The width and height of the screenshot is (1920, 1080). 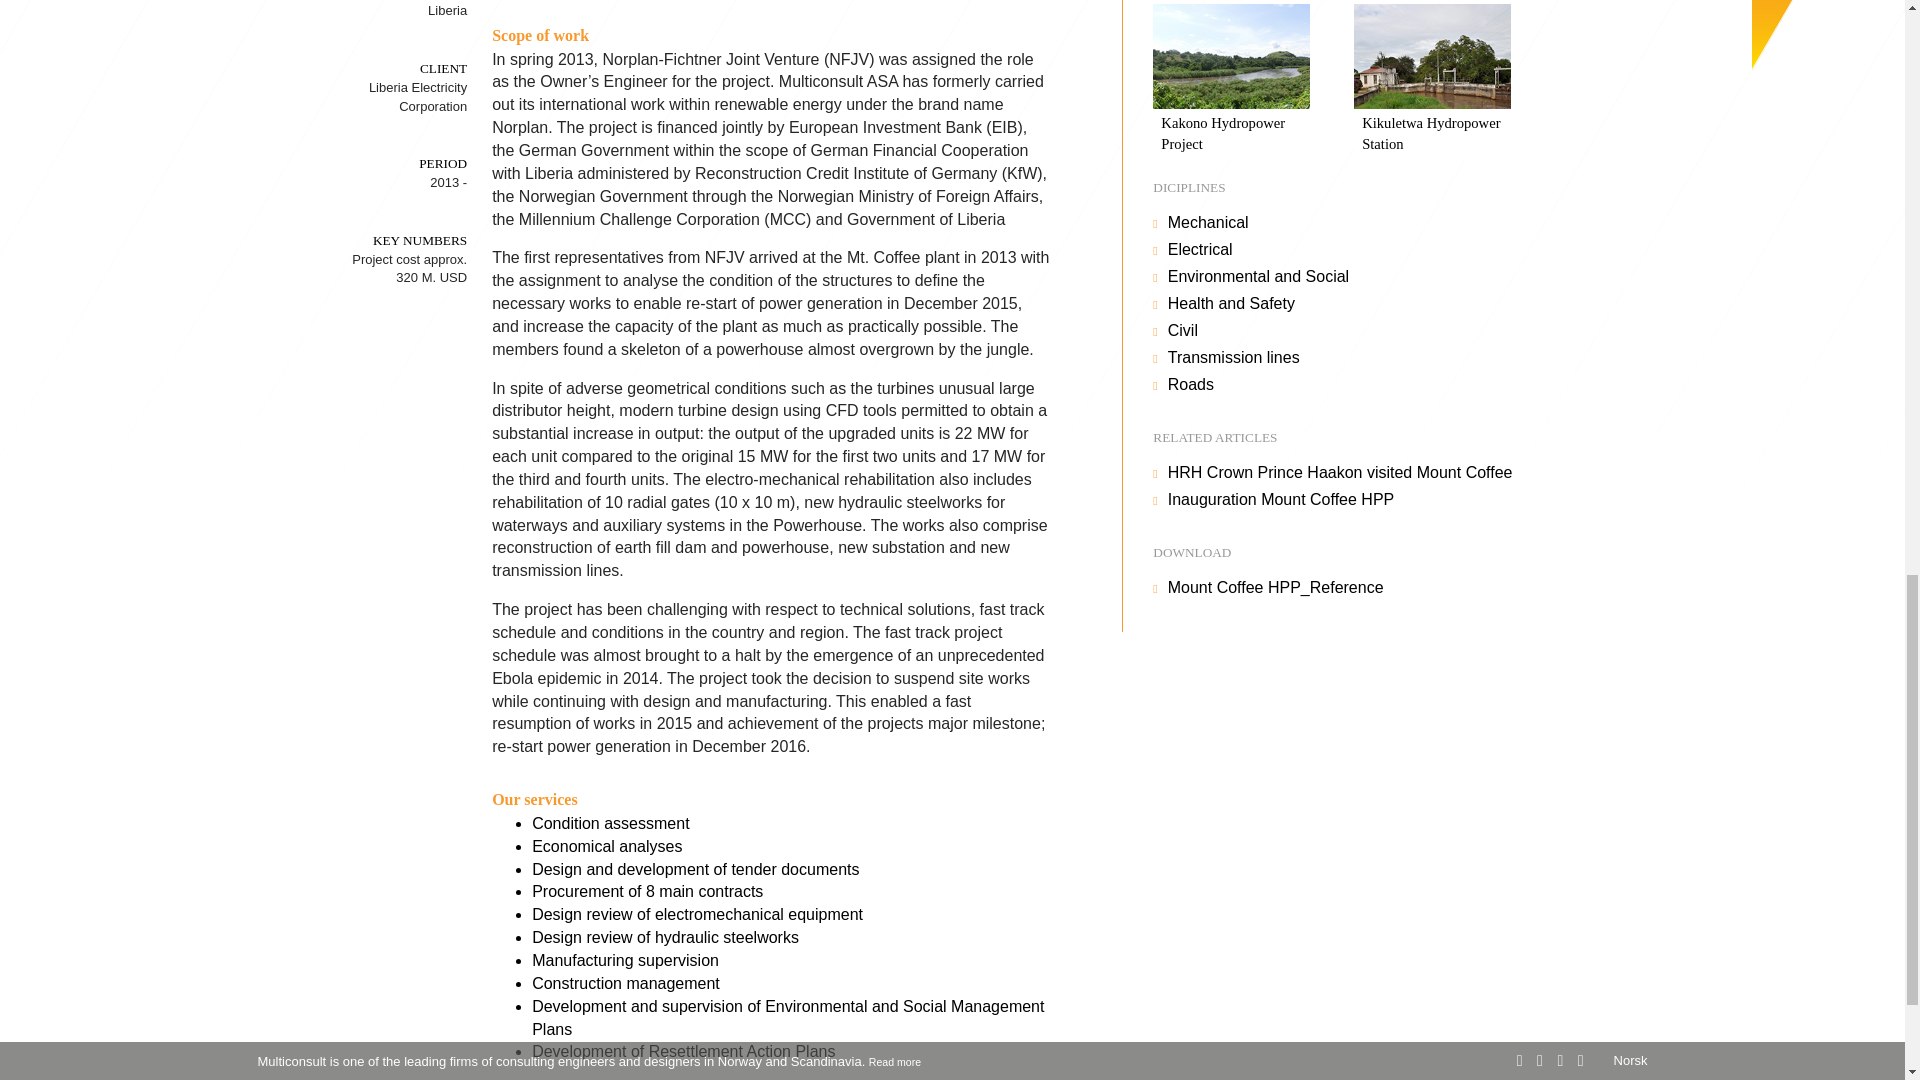 I want to click on Kakono Hydropower Project, so click(x=1231, y=81).